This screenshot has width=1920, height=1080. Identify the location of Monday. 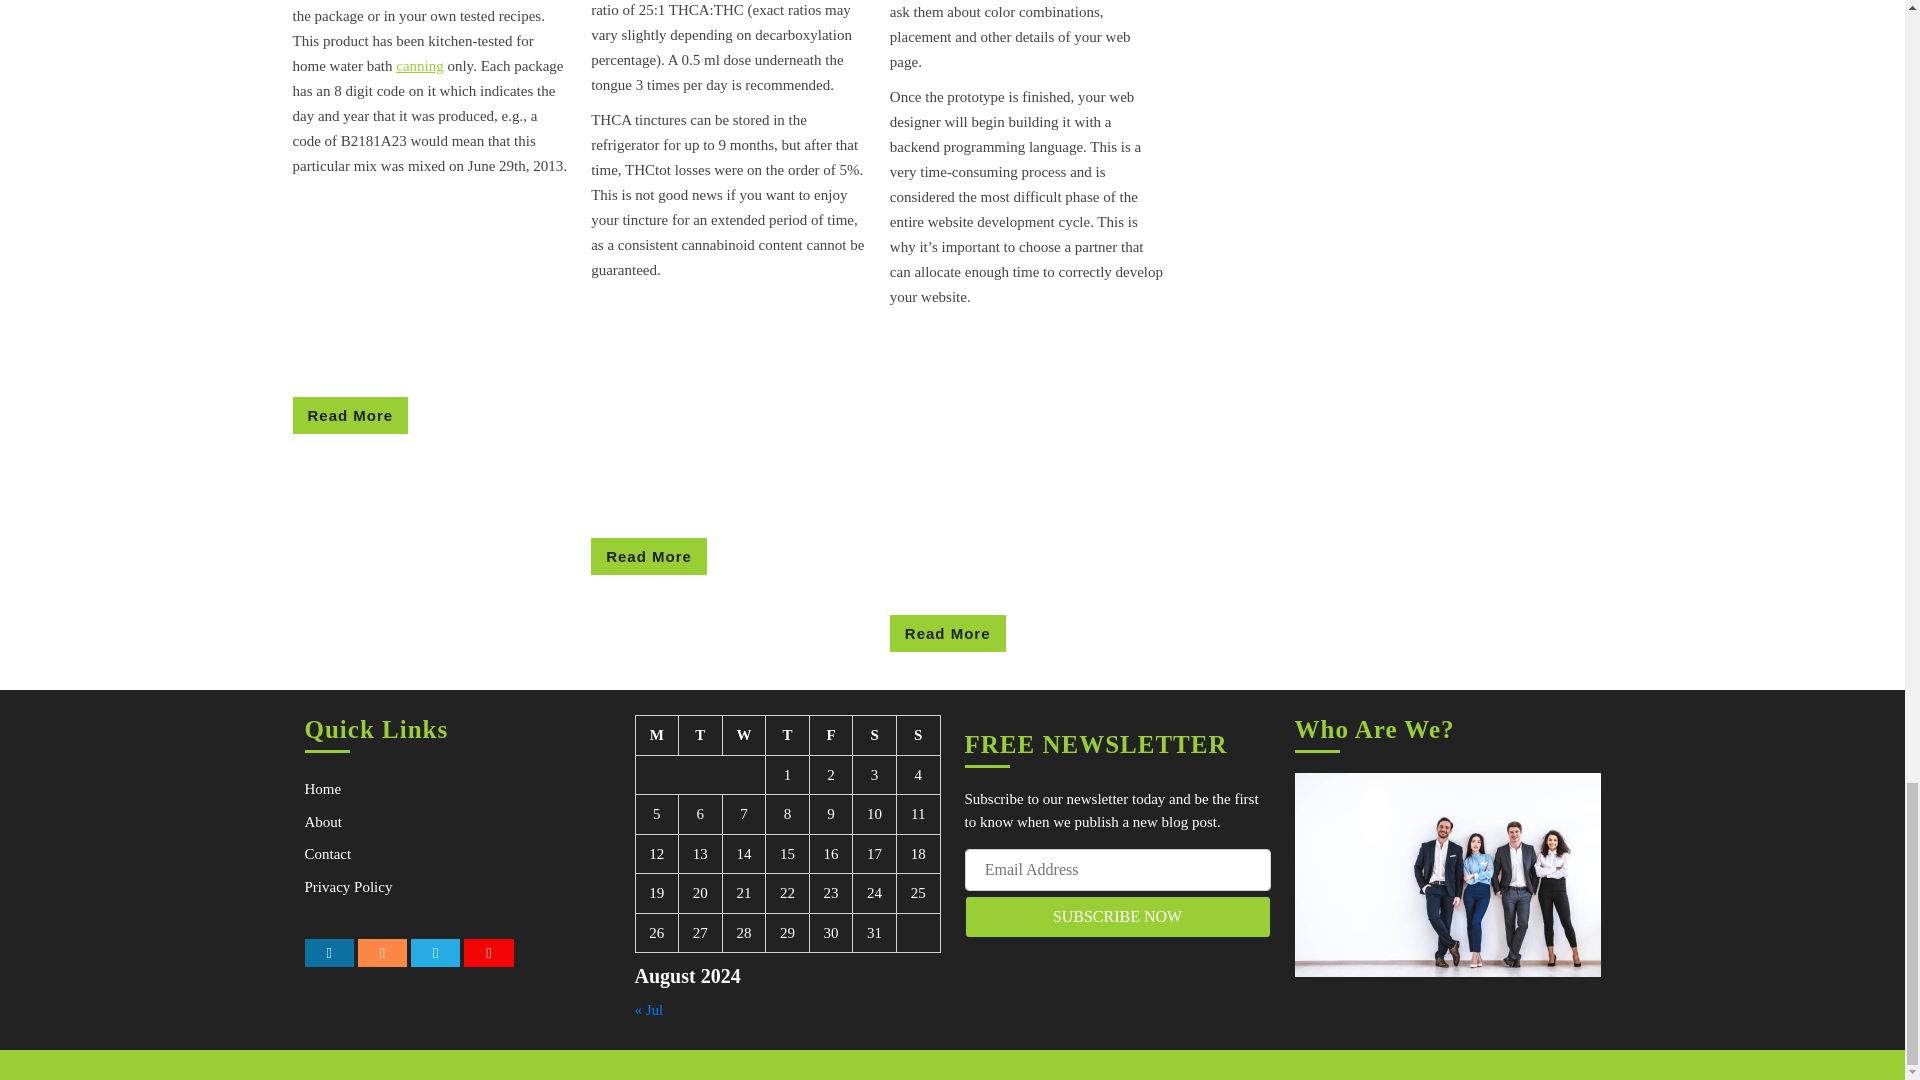
(657, 736).